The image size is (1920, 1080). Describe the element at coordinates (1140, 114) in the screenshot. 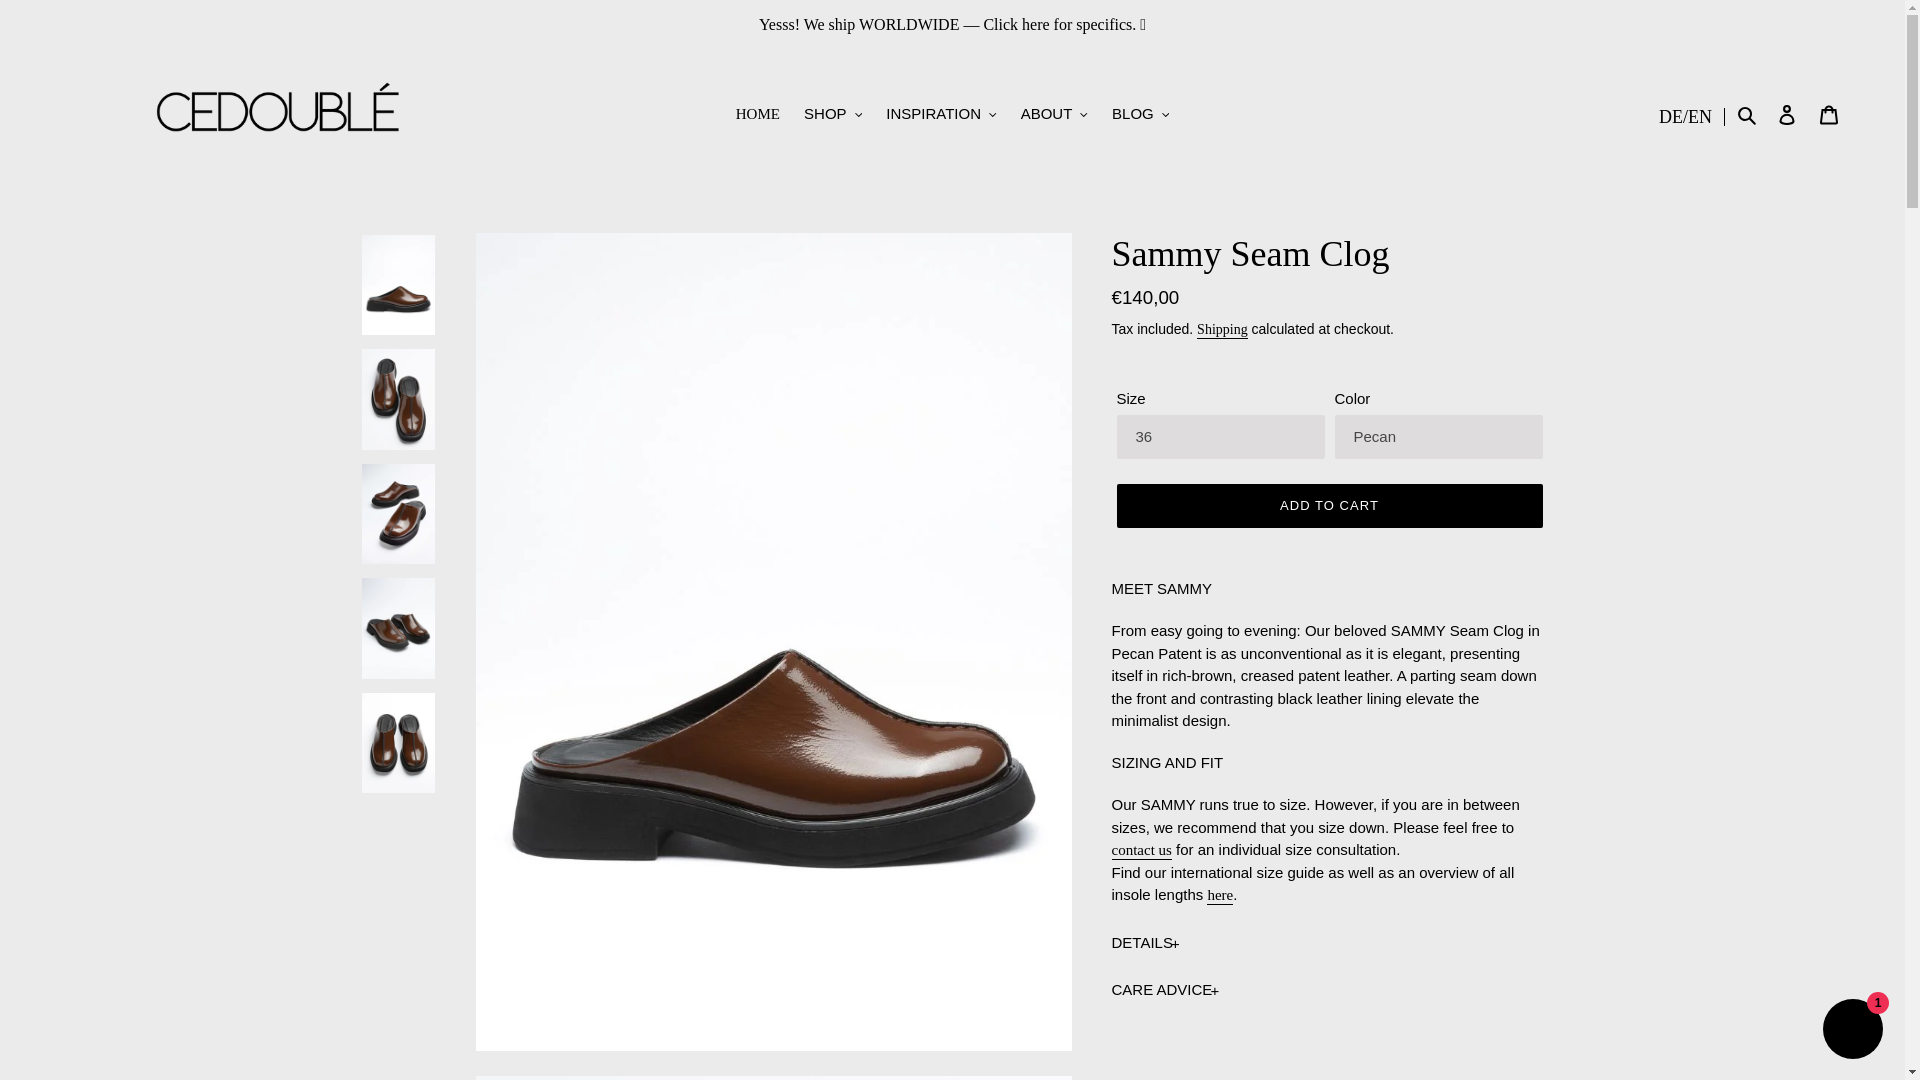

I see `BLOG` at that location.